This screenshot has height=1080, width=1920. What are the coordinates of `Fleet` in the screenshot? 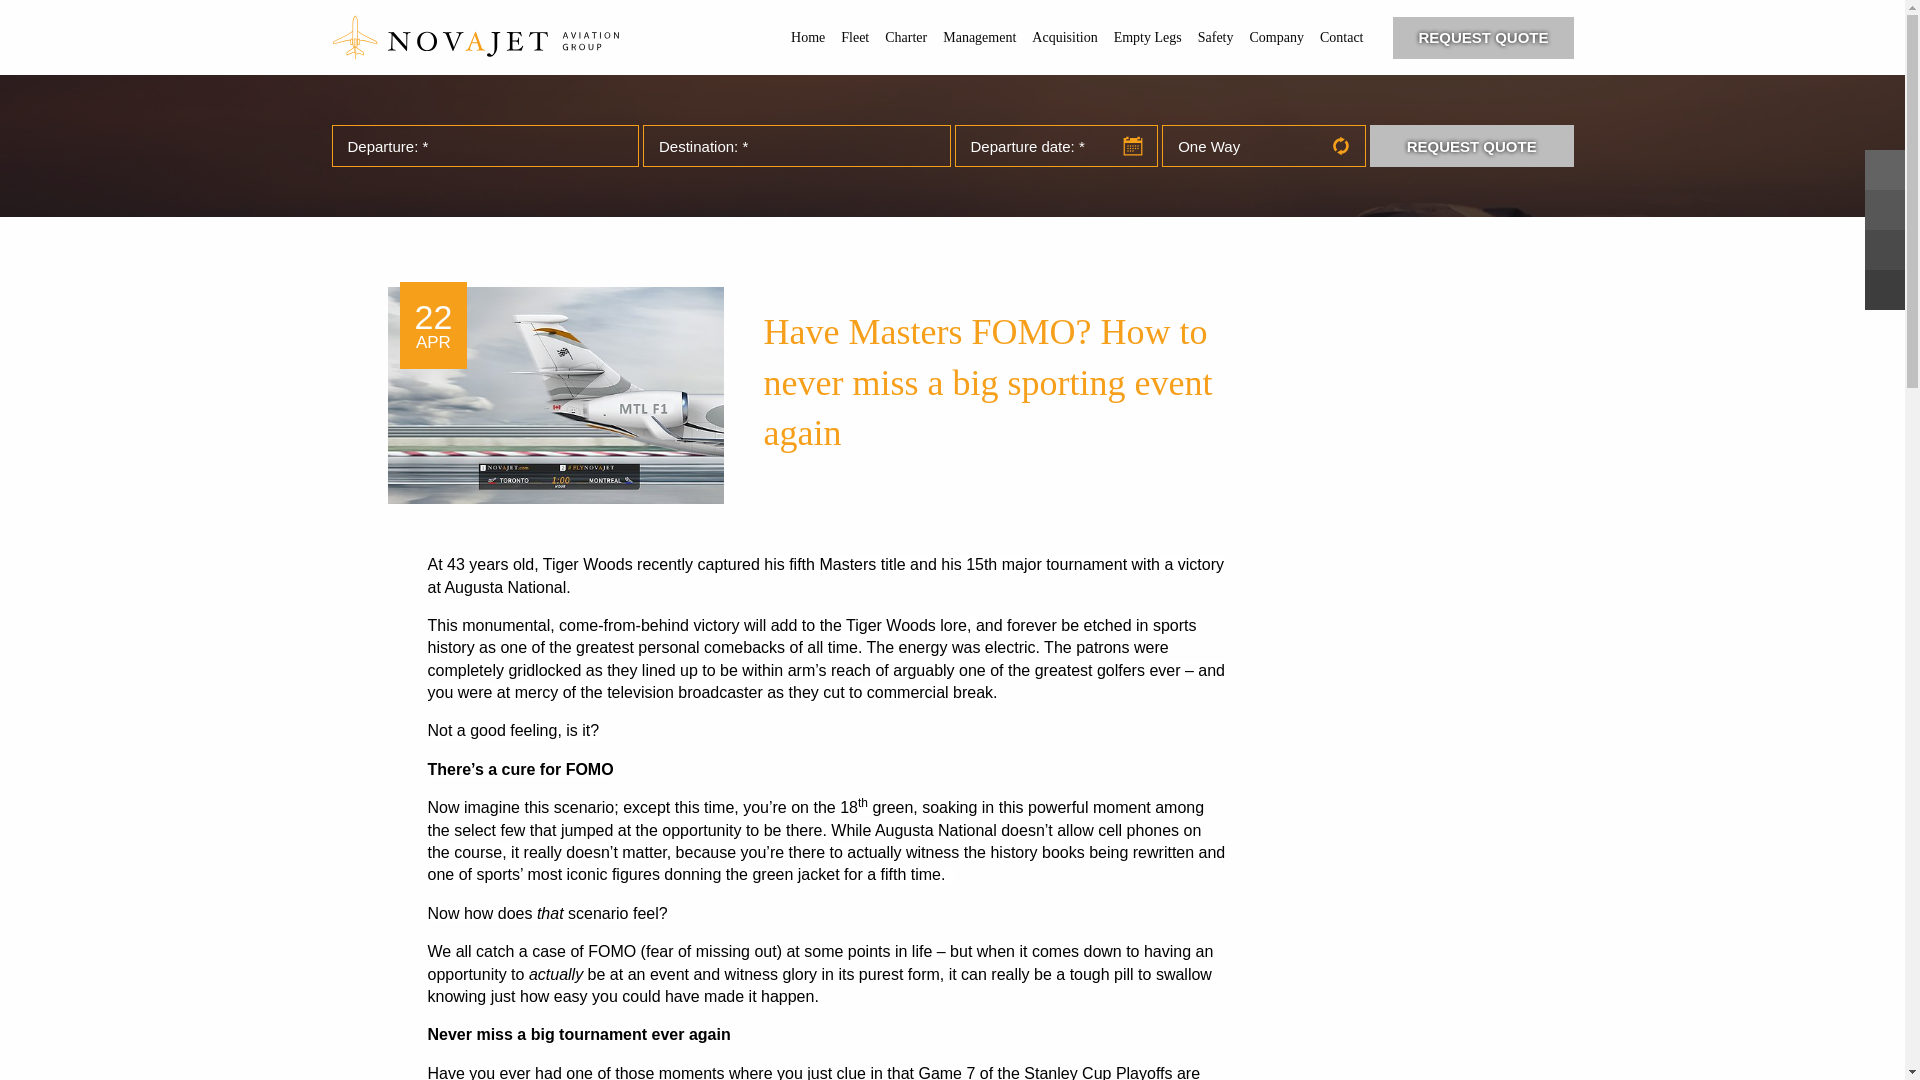 It's located at (855, 38).